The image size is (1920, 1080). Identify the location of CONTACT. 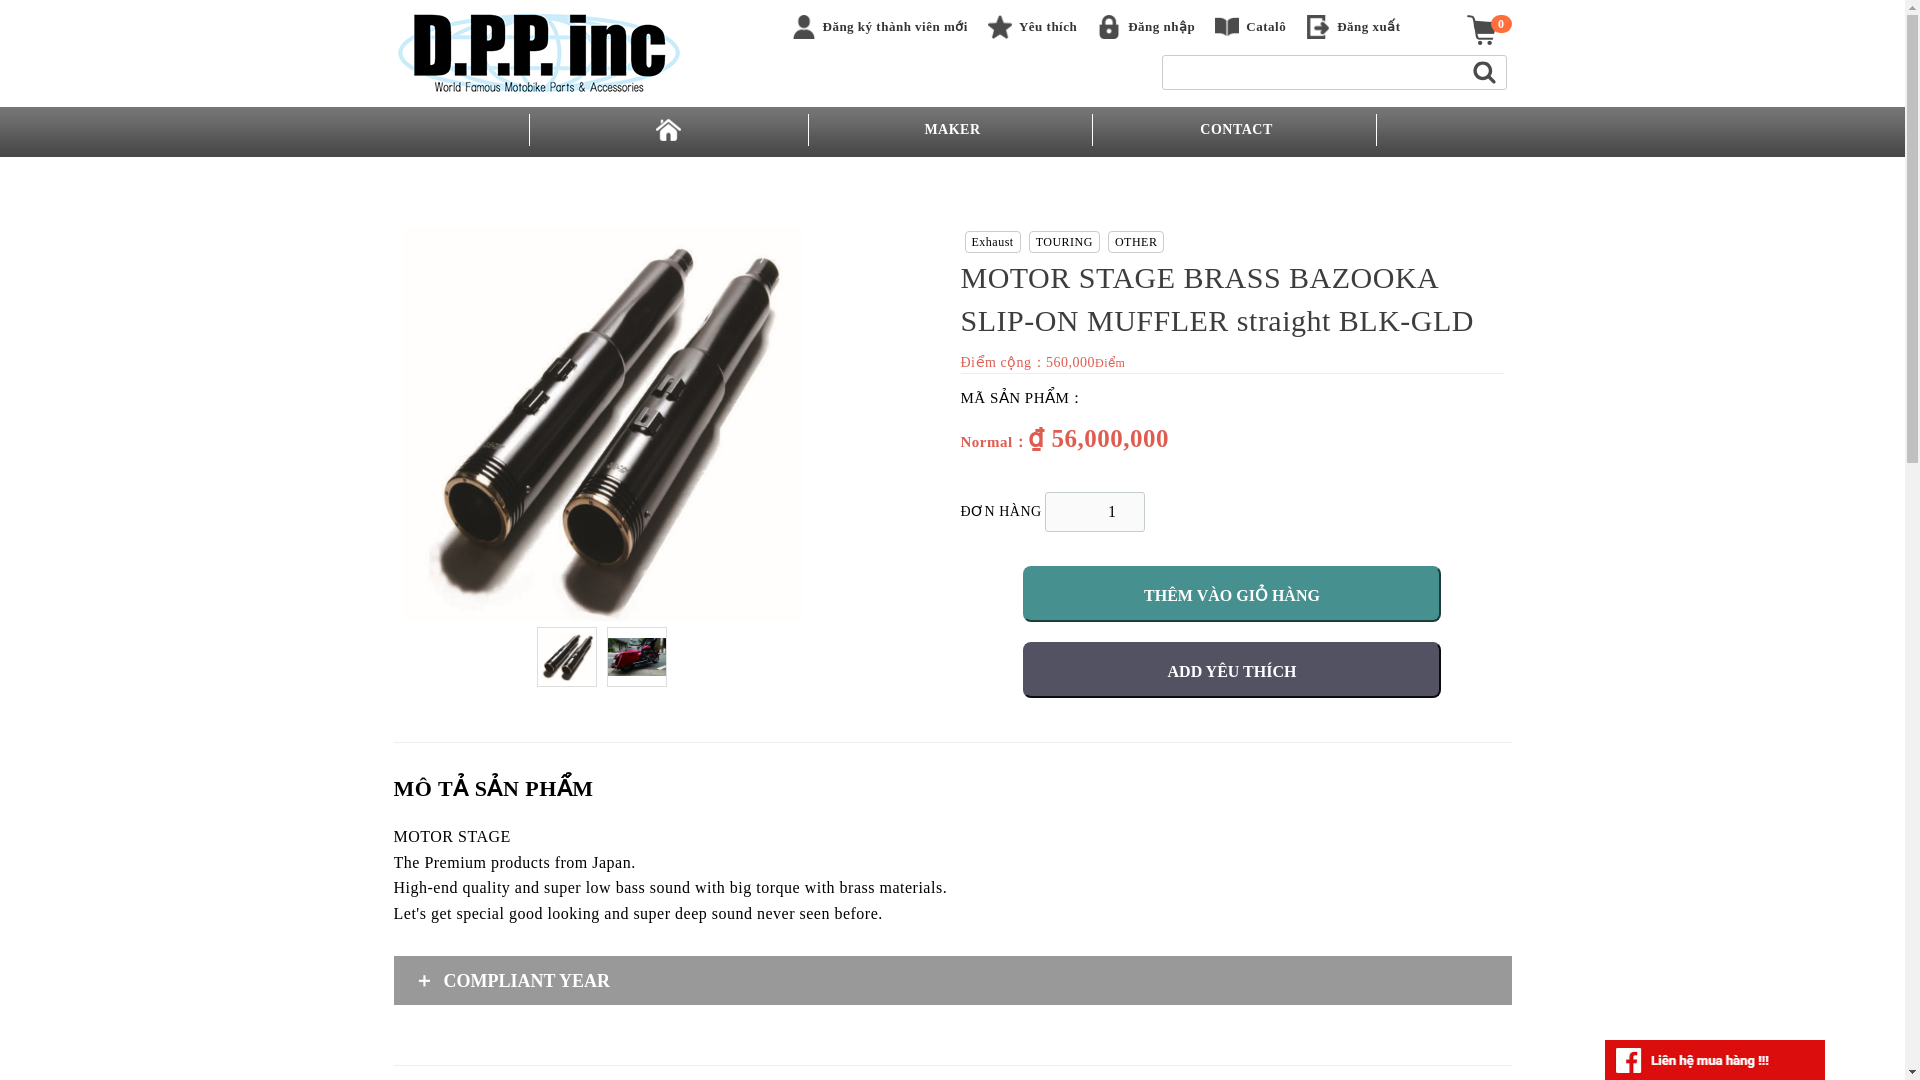
(1235, 130).